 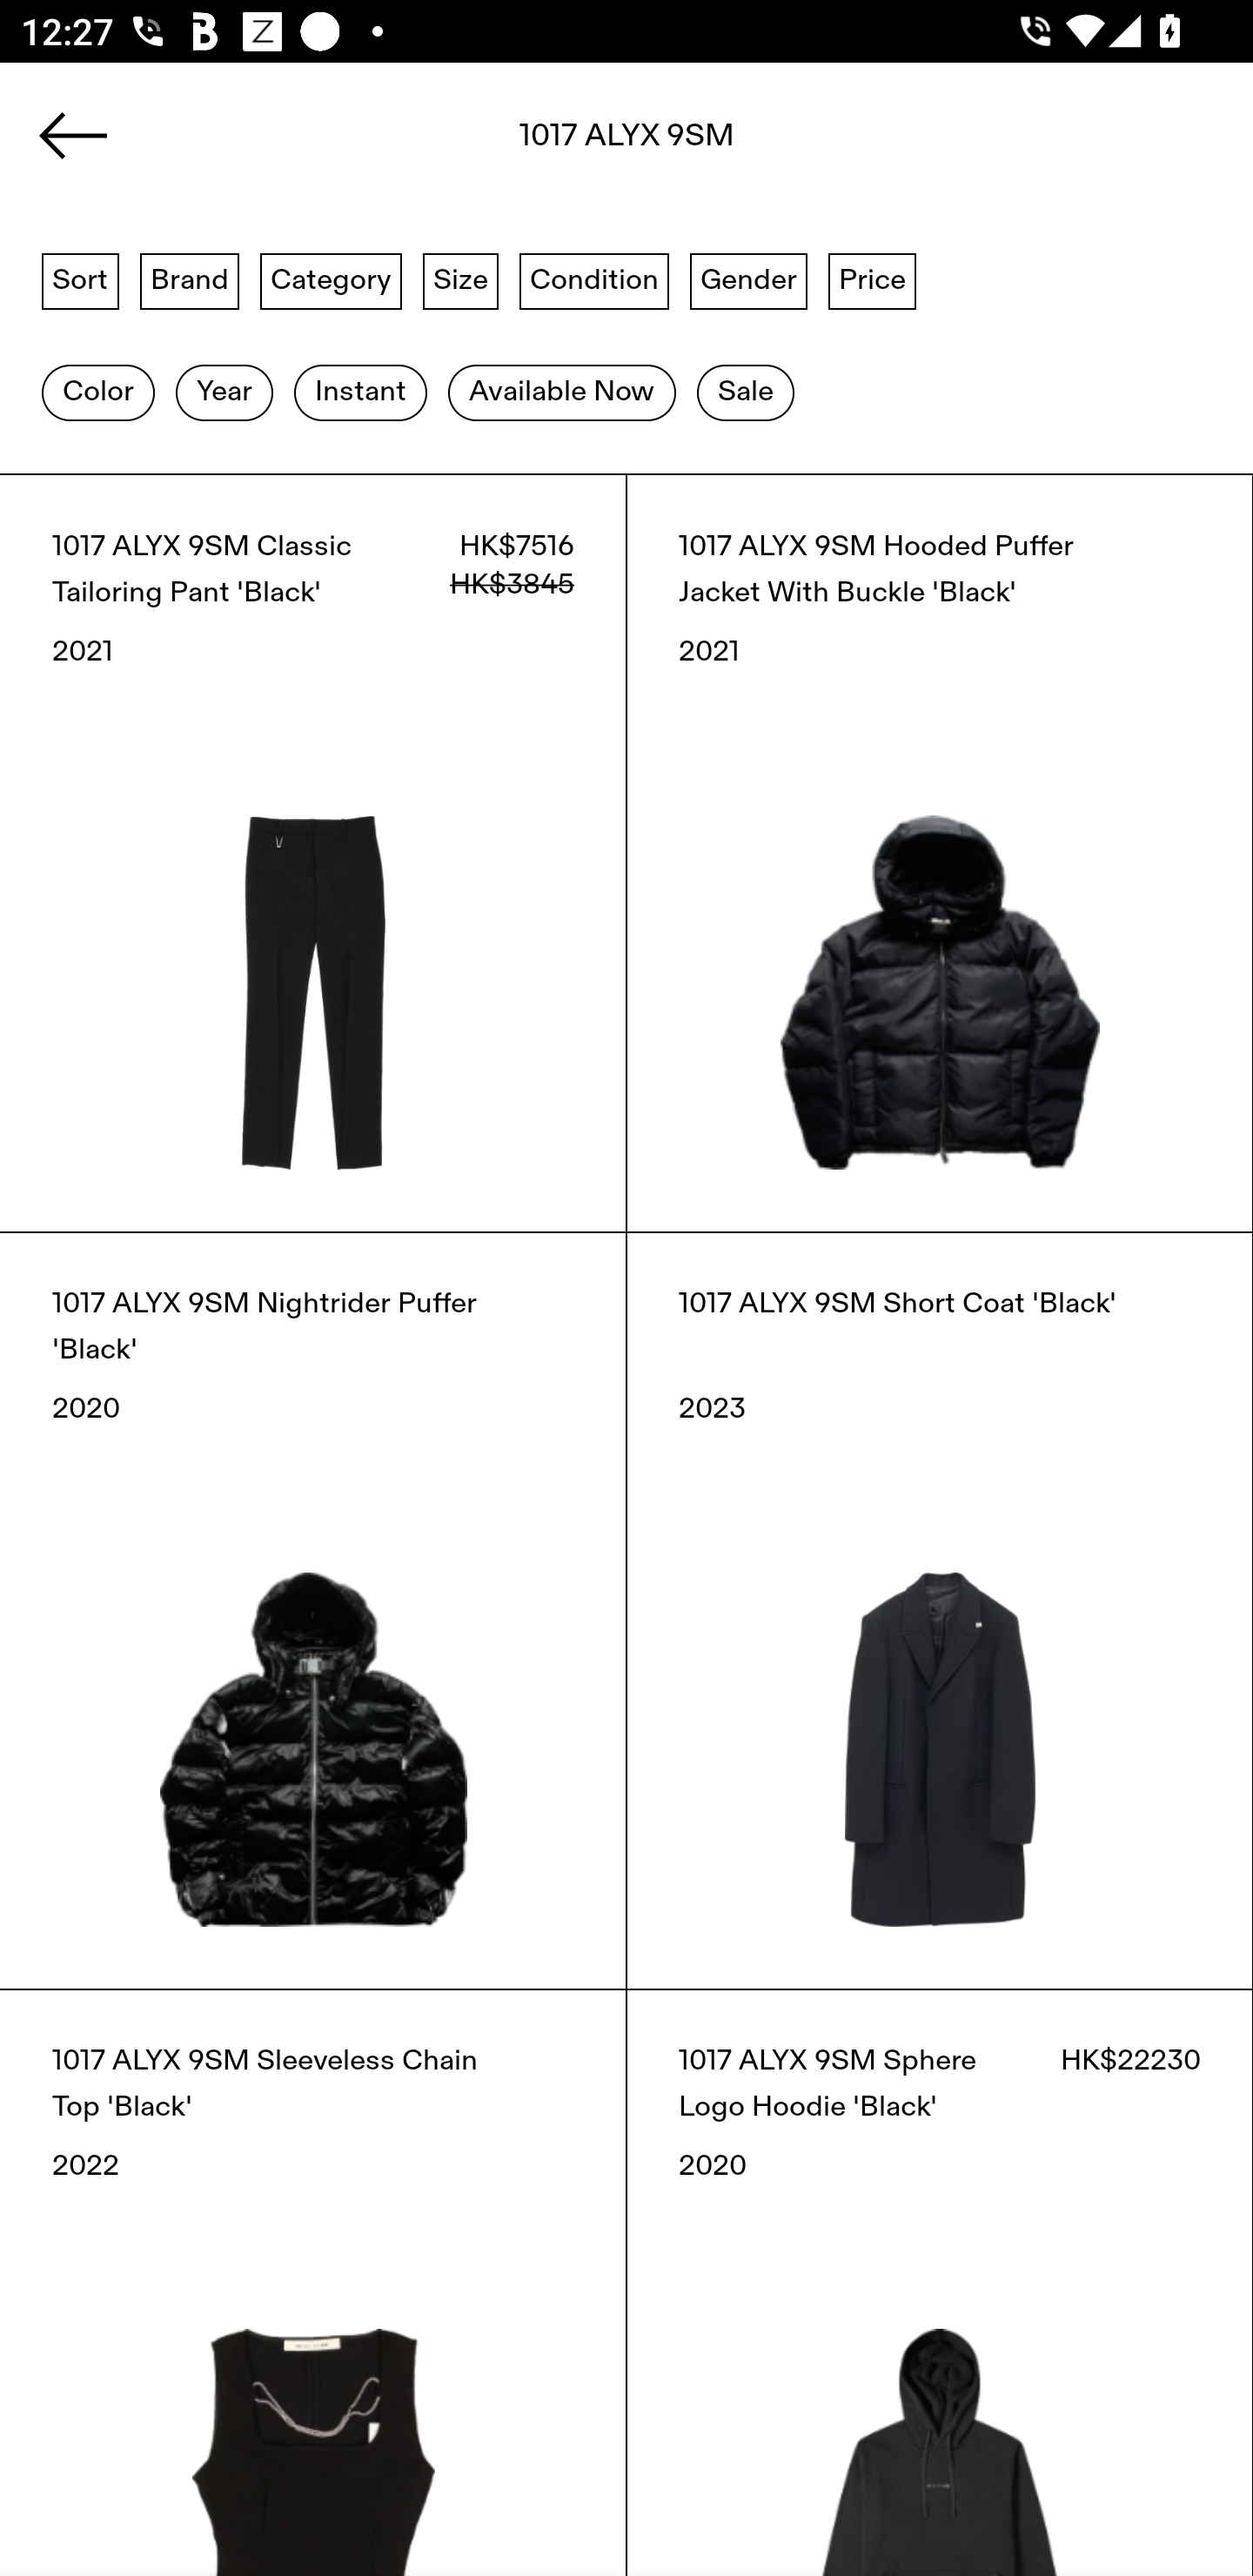 I want to click on Sale, so click(x=745, y=392).